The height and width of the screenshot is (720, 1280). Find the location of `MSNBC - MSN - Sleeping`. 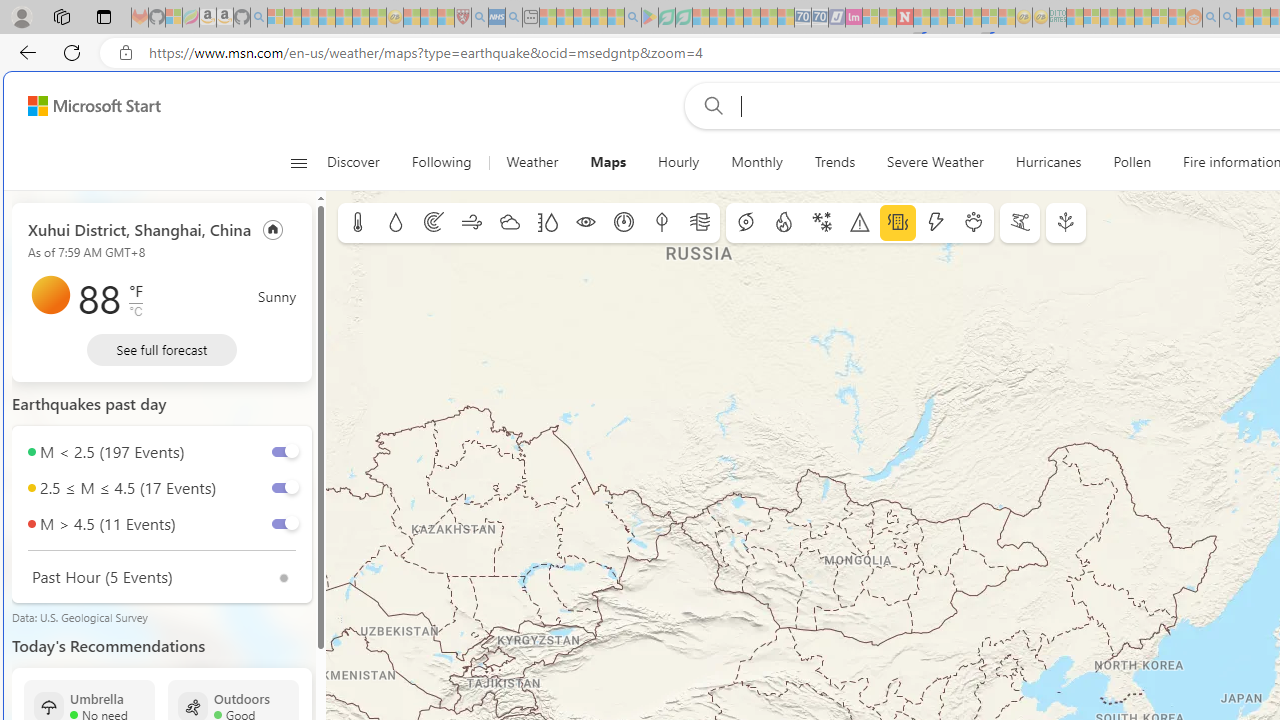

MSNBC - MSN - Sleeping is located at coordinates (1074, 18).